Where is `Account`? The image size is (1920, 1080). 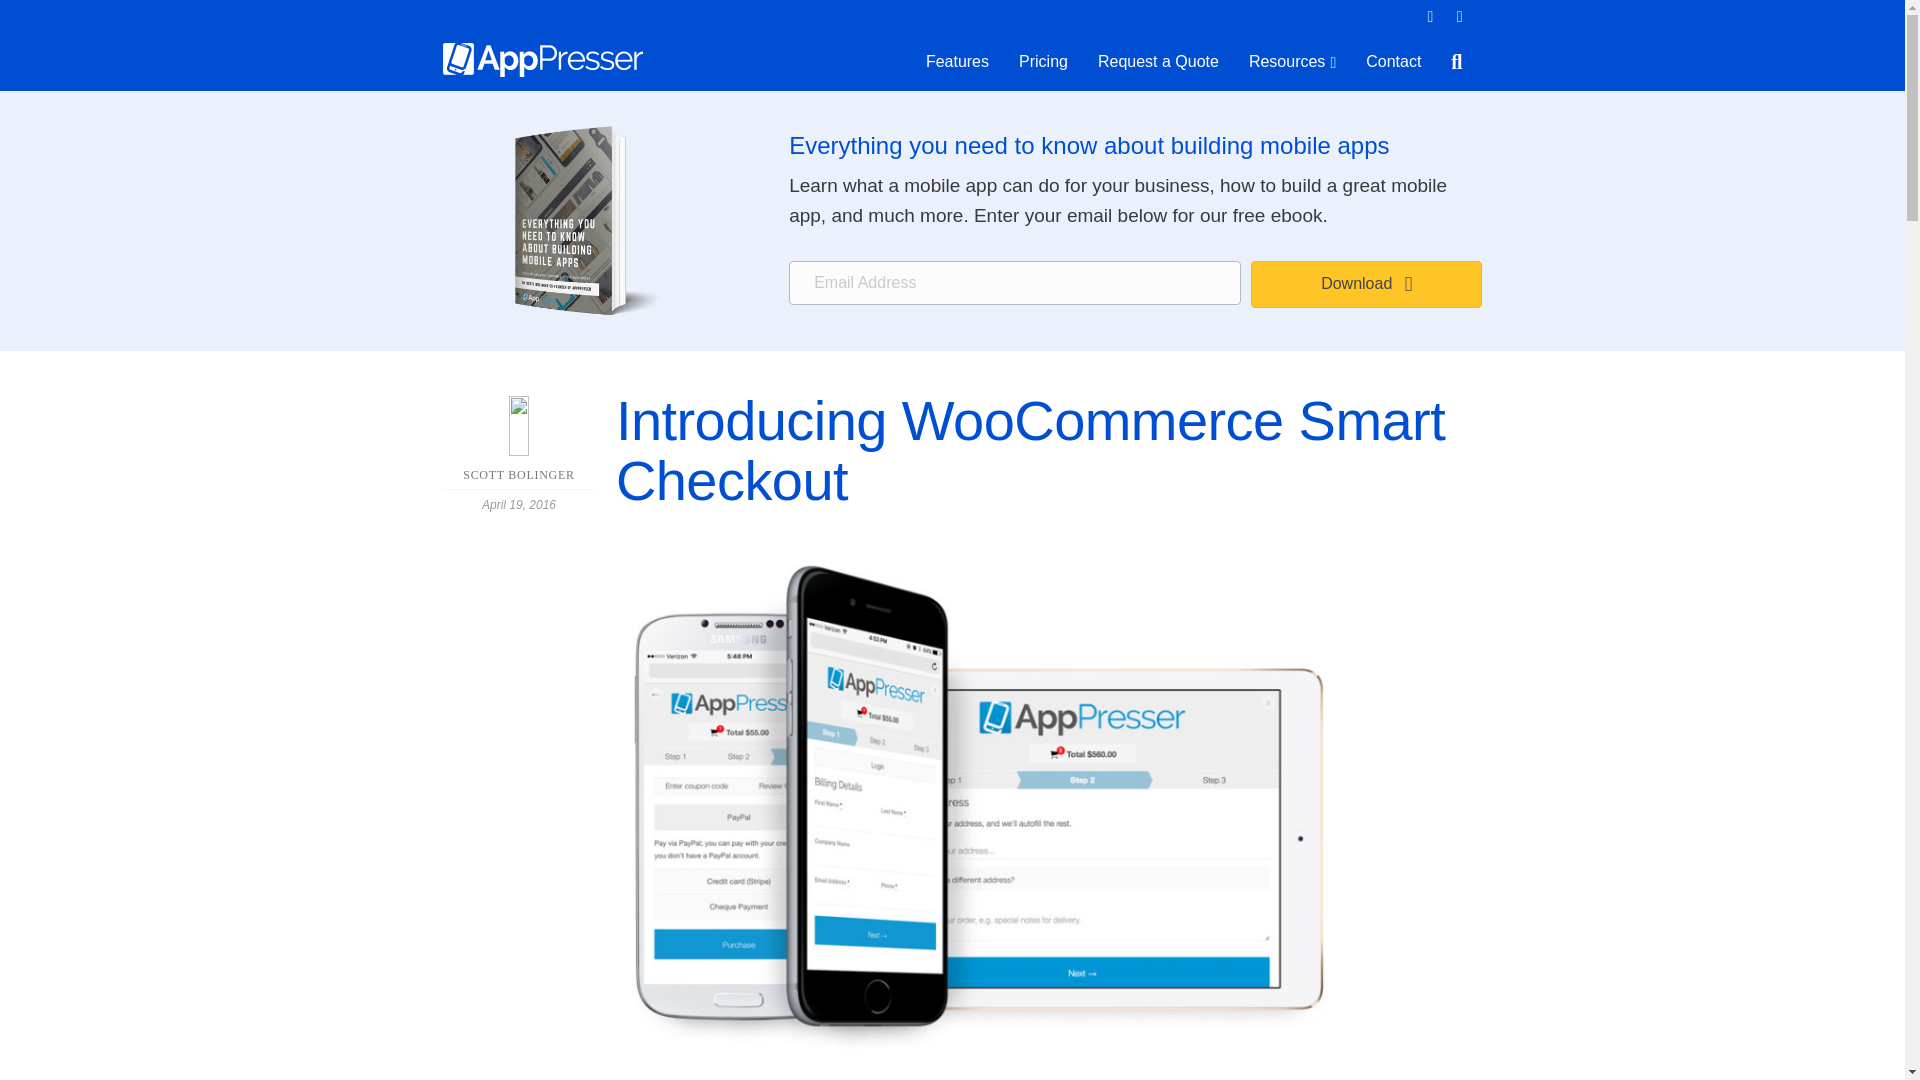
Account is located at coordinates (1460, 17).